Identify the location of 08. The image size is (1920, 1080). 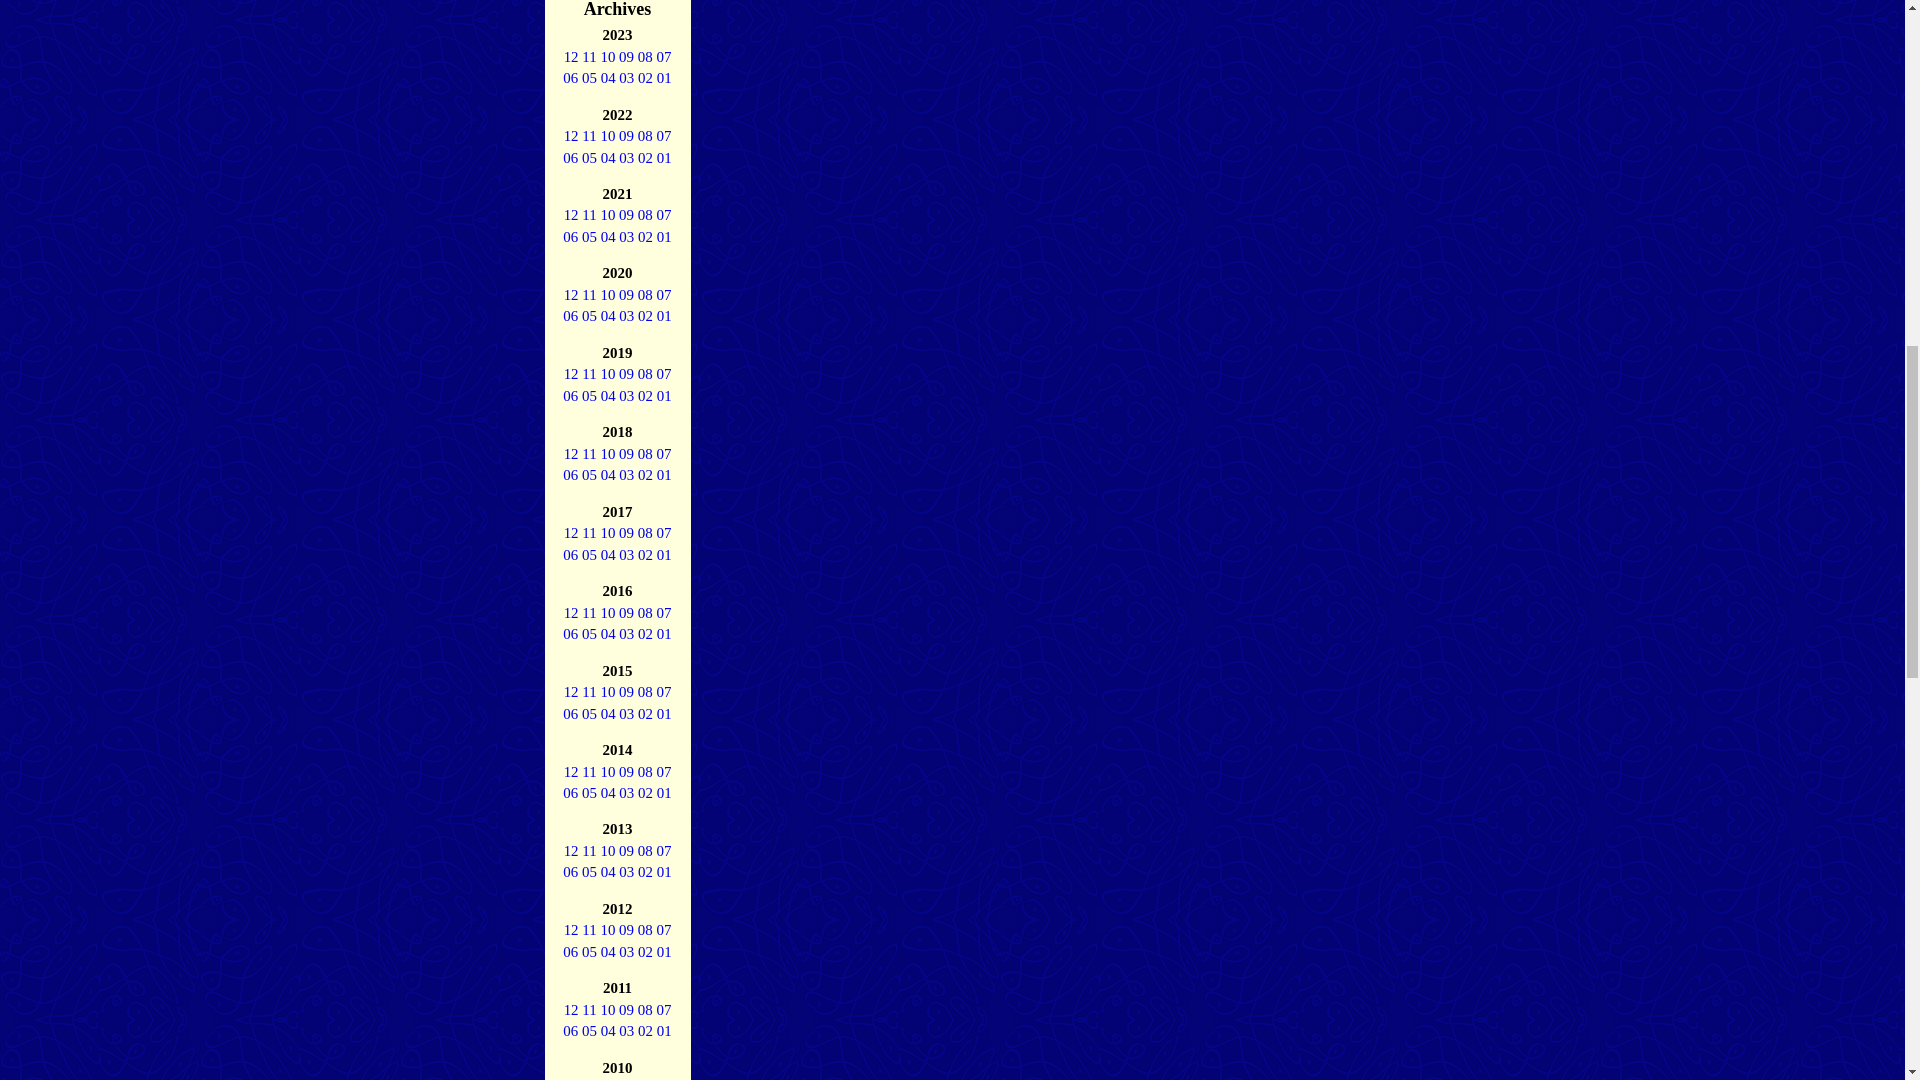
(644, 56).